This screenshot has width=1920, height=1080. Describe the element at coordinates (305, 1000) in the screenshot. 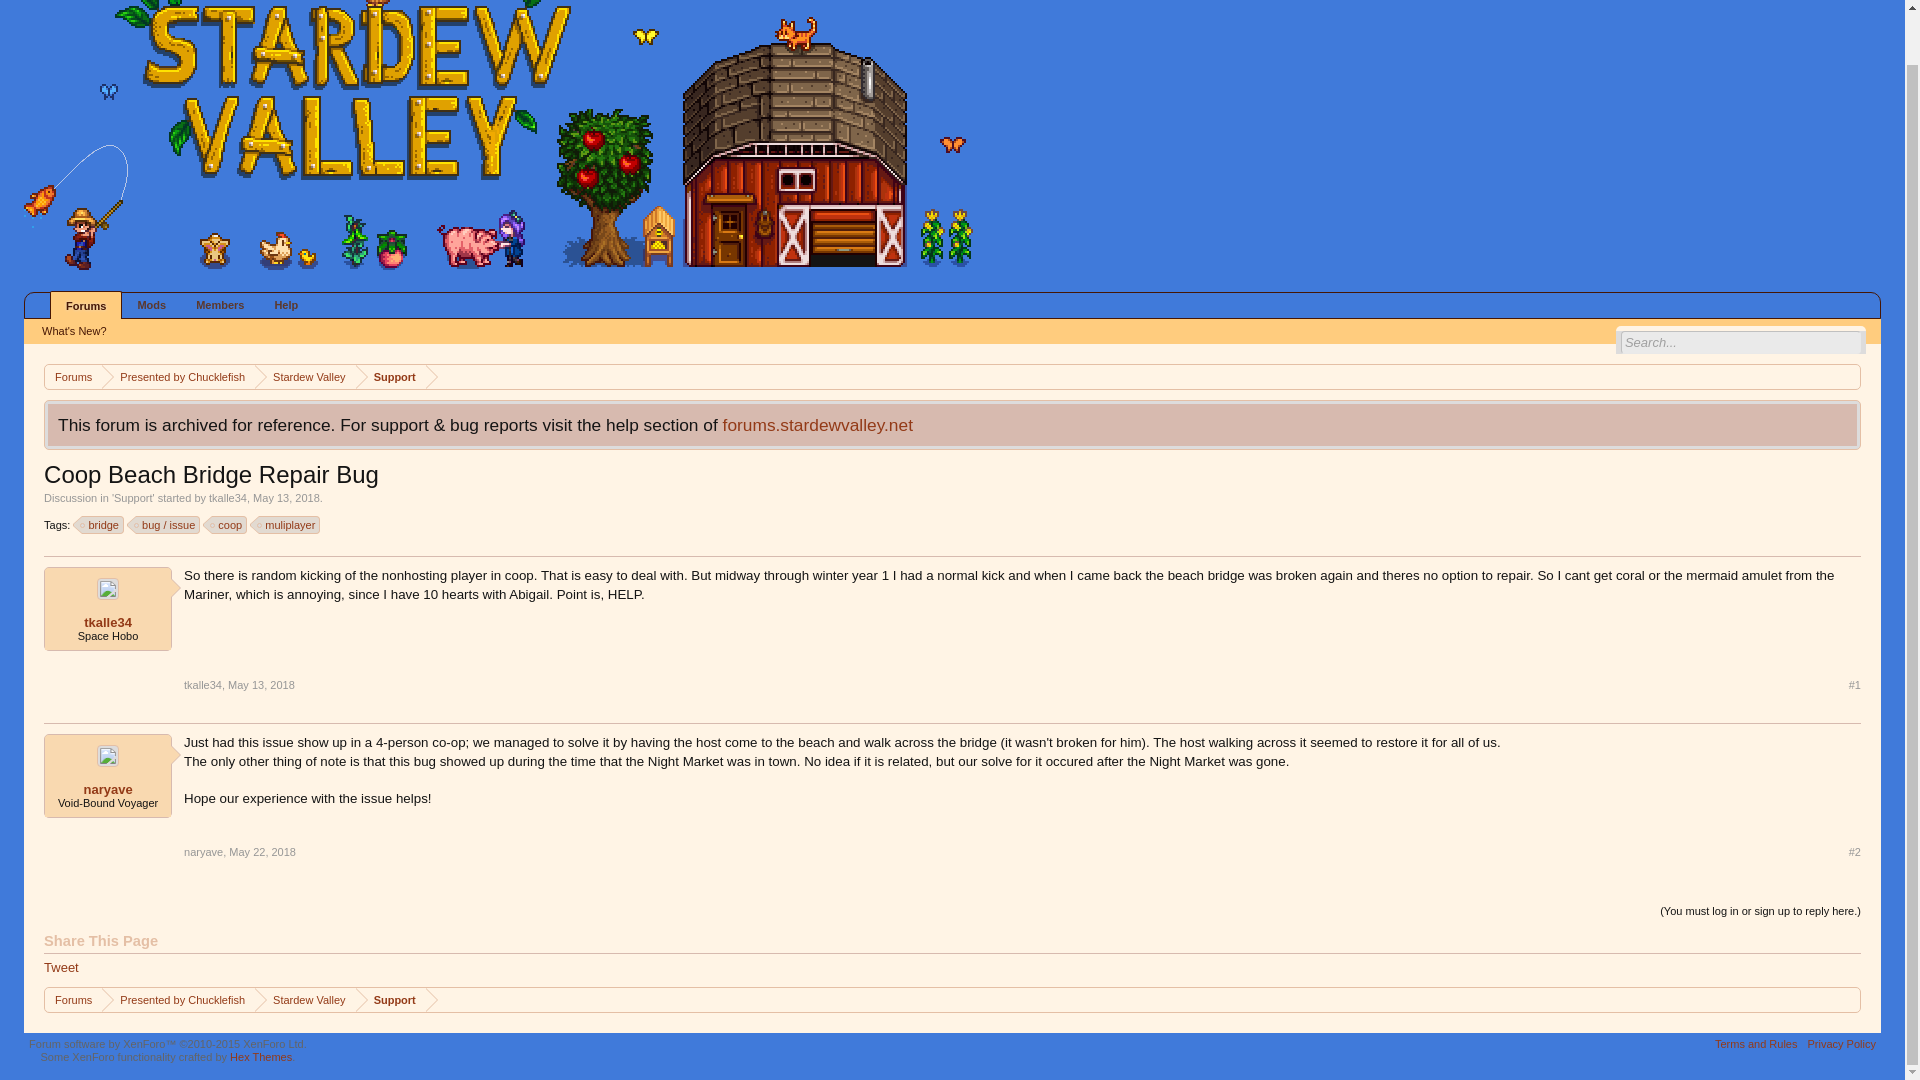

I see `Stardew Valley` at that location.